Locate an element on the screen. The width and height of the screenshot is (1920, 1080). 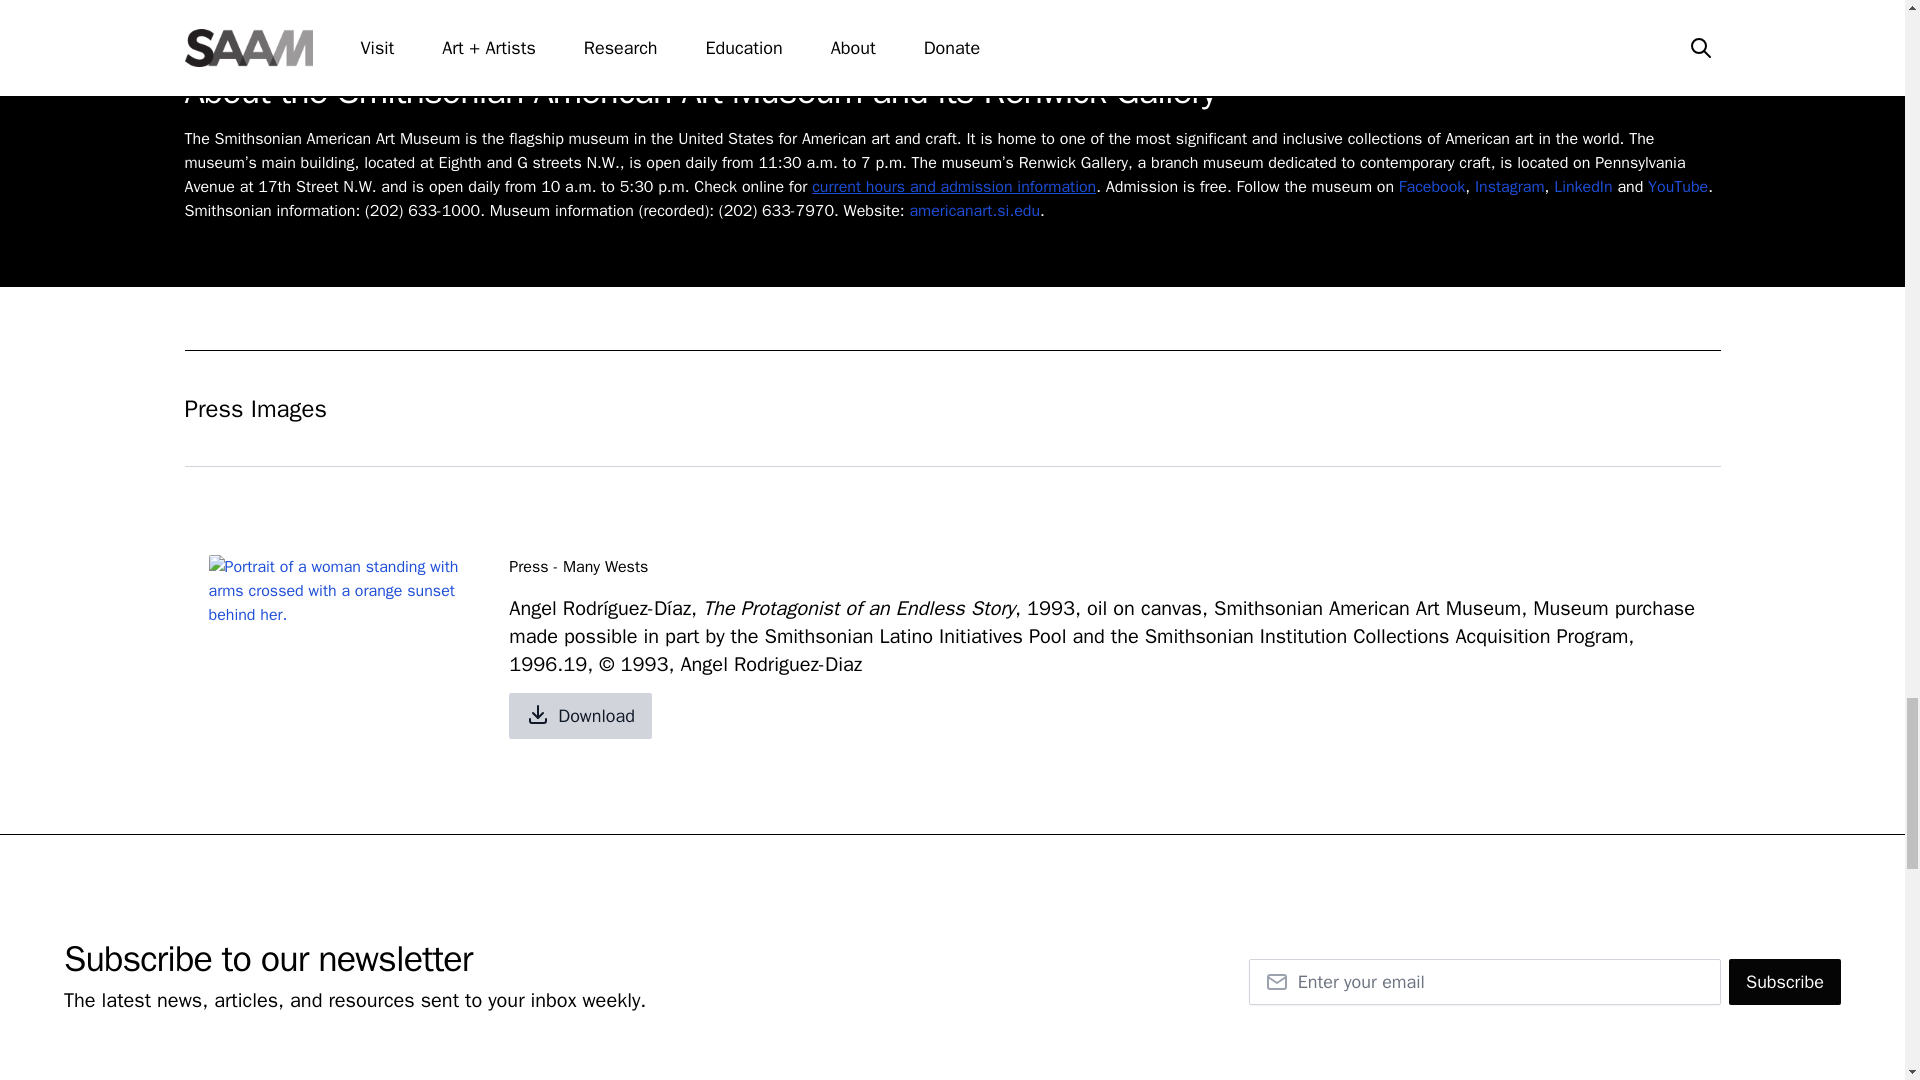
Press Images is located at coordinates (952, 407).